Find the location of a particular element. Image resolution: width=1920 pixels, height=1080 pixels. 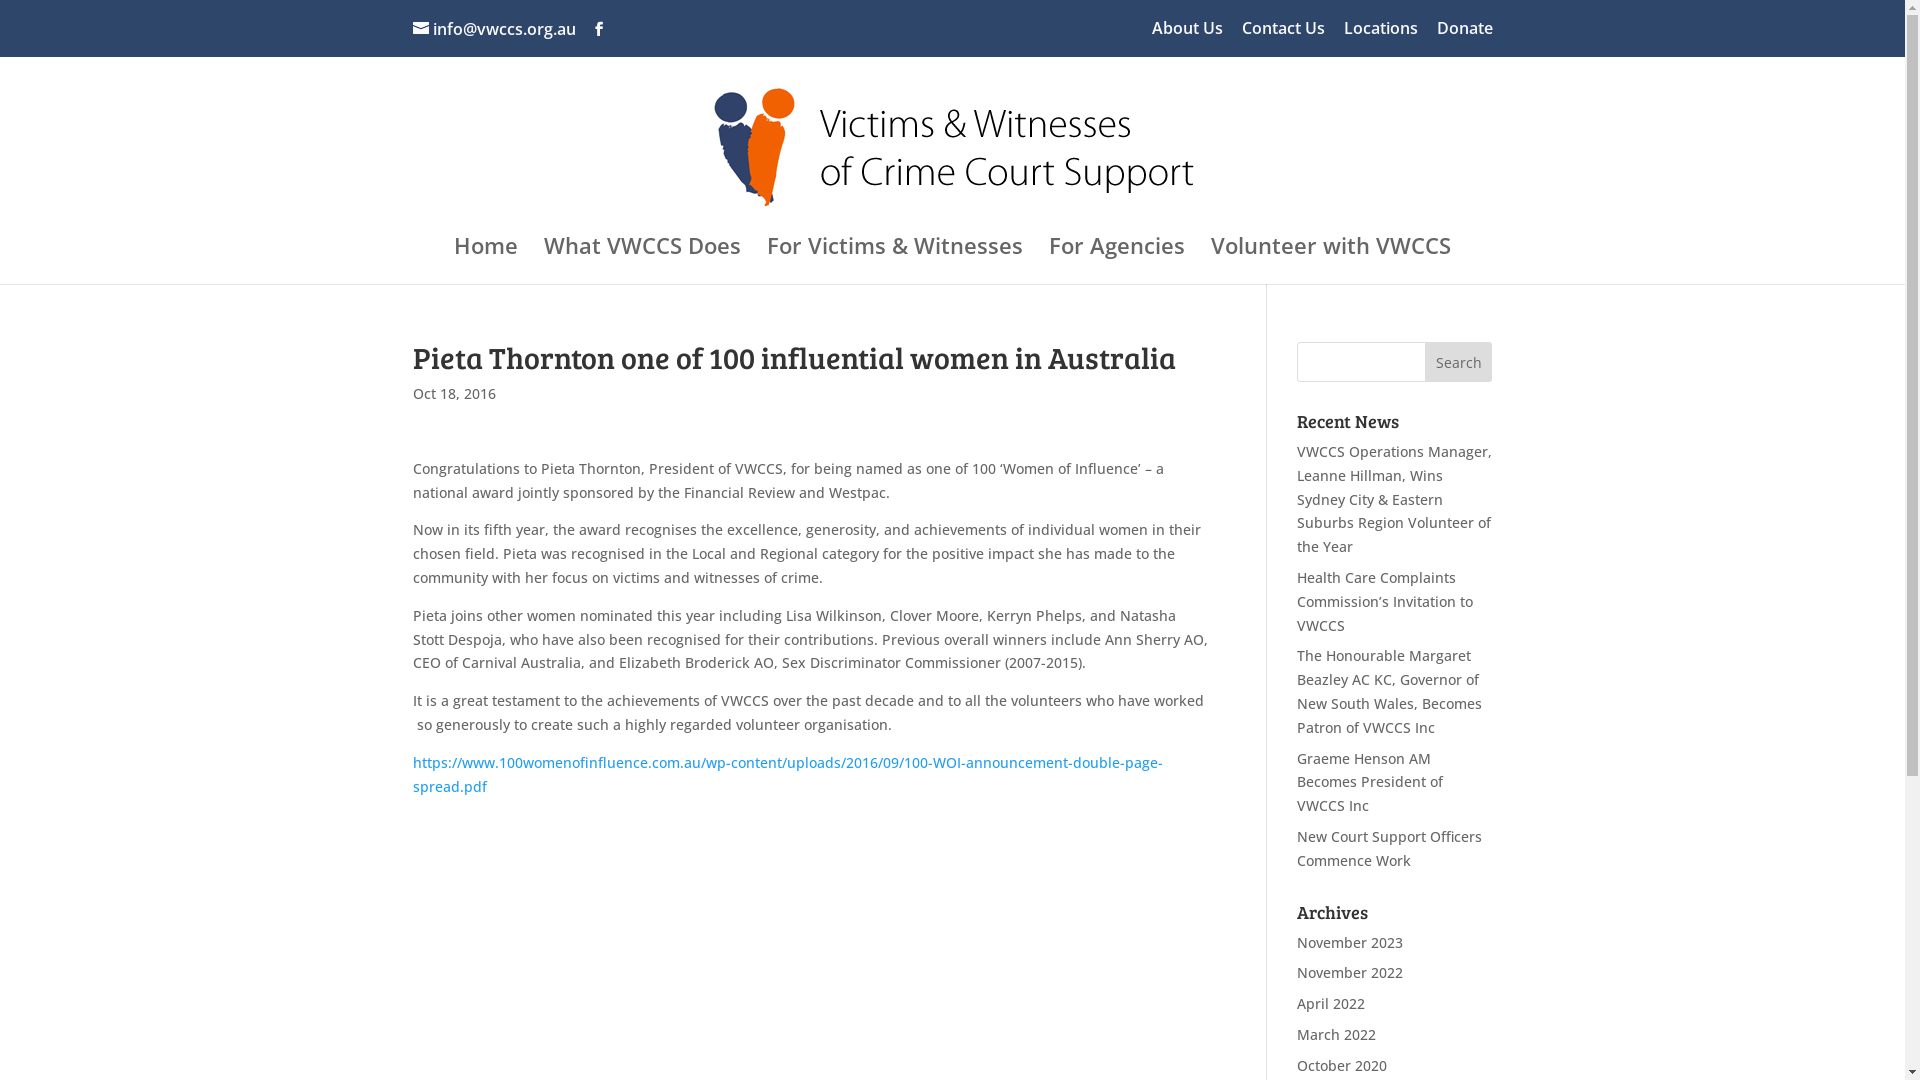

Locations is located at coordinates (1381, 34).